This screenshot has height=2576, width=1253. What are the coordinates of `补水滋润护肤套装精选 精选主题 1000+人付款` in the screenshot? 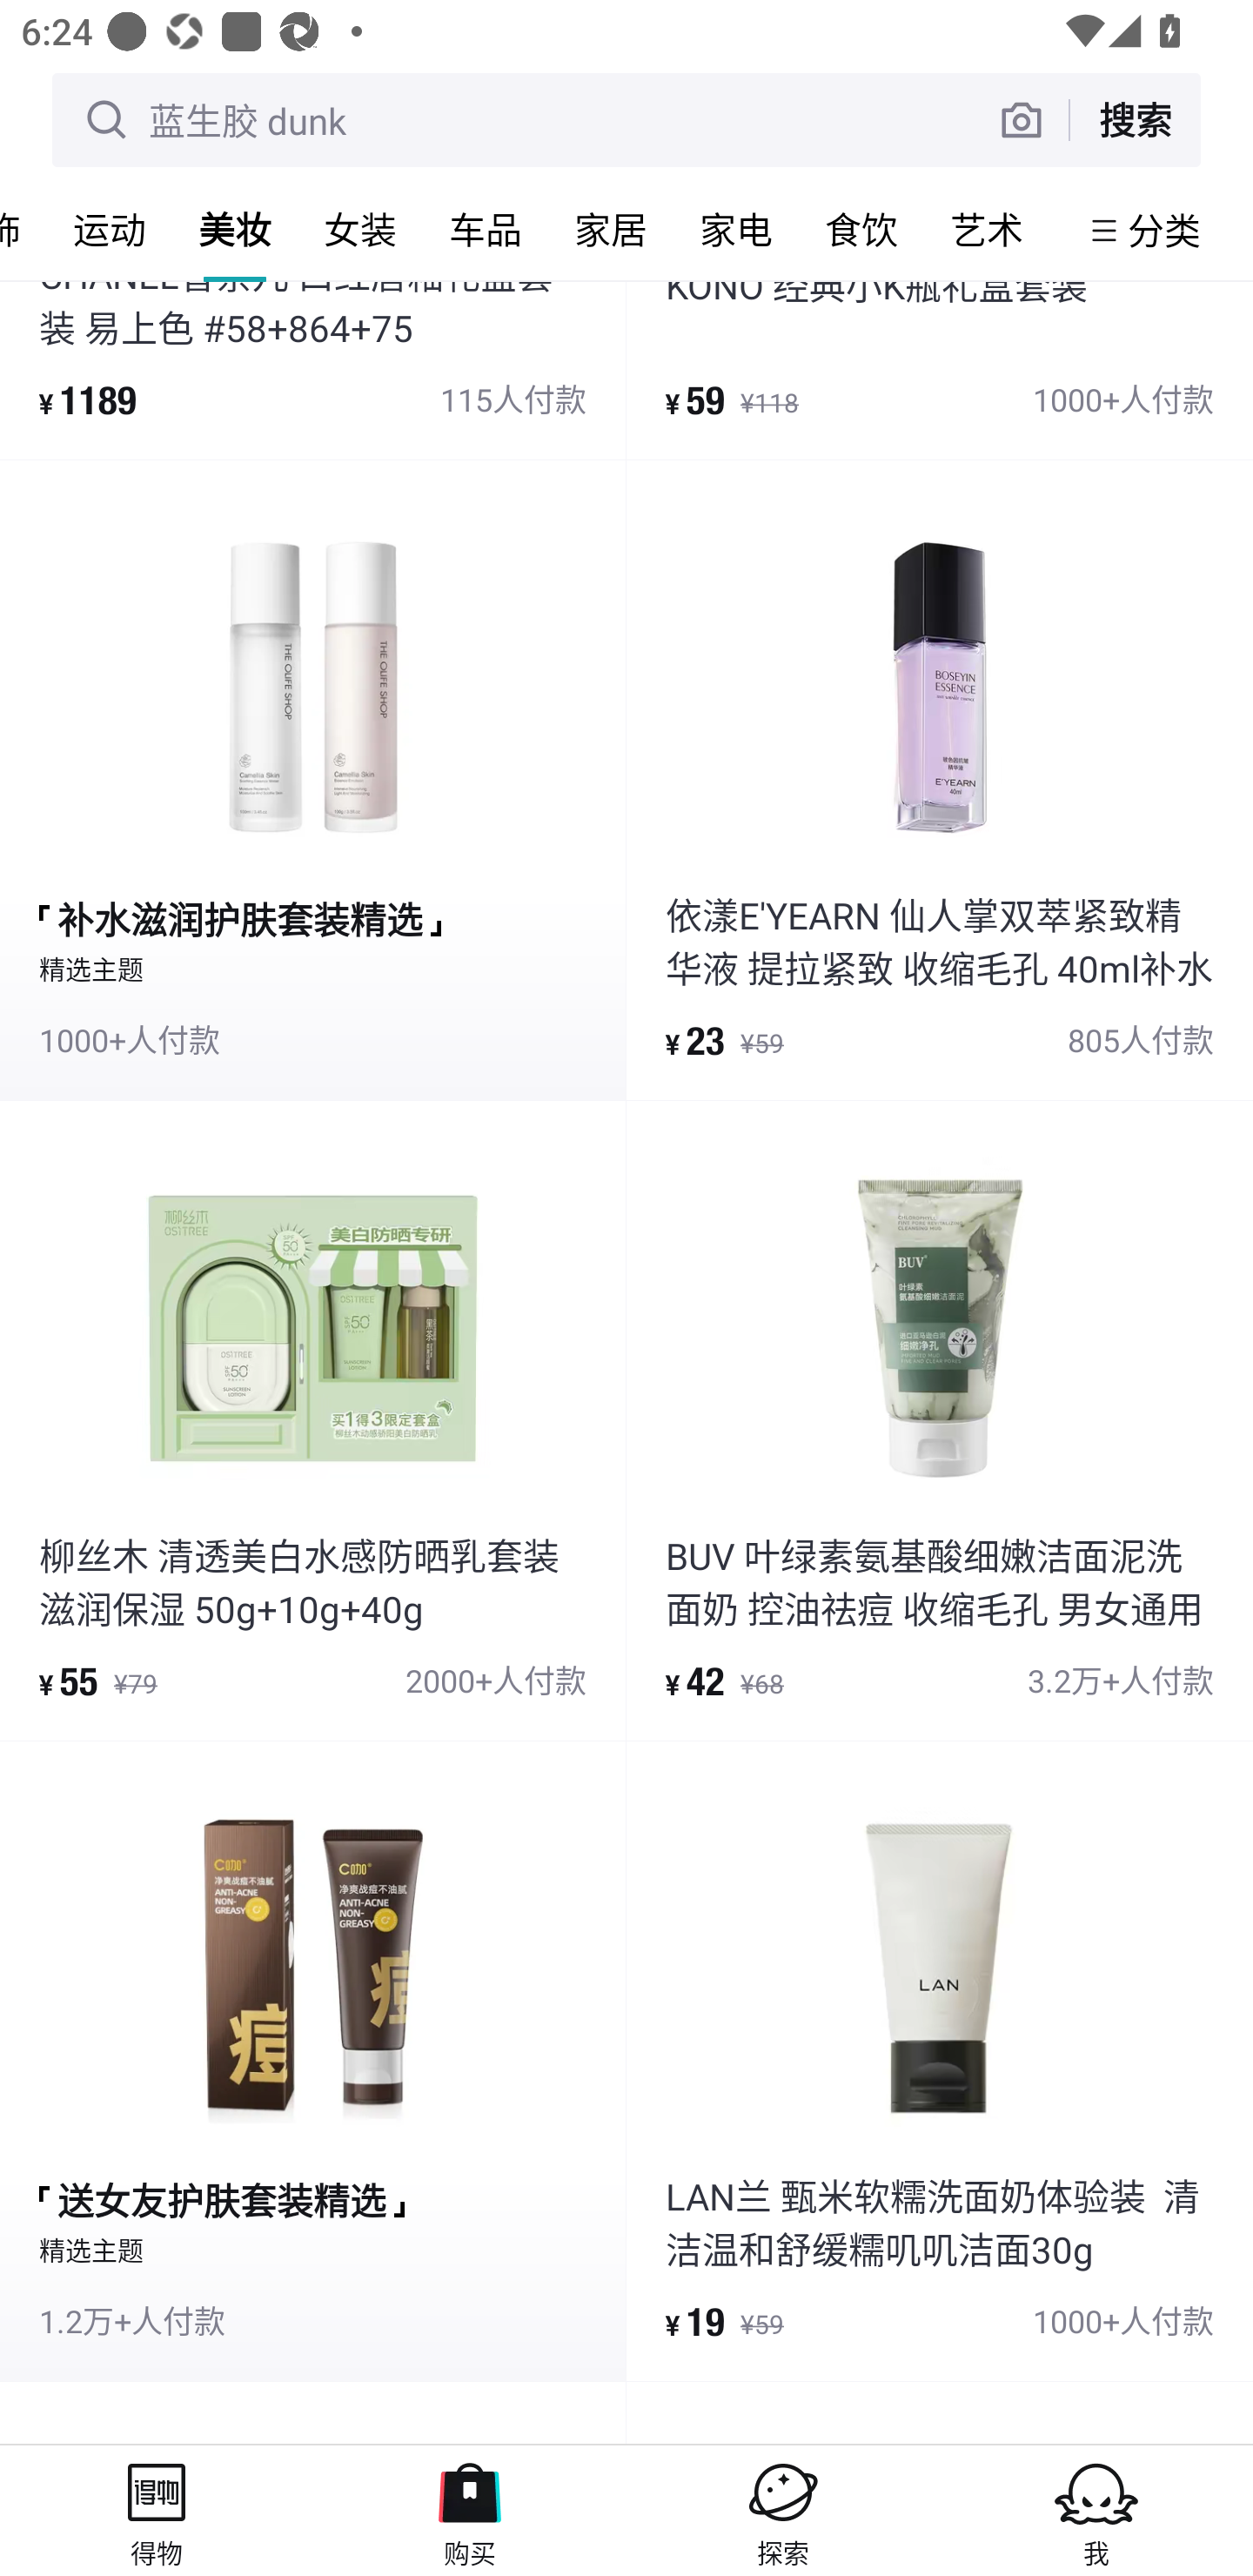 It's located at (312, 780).